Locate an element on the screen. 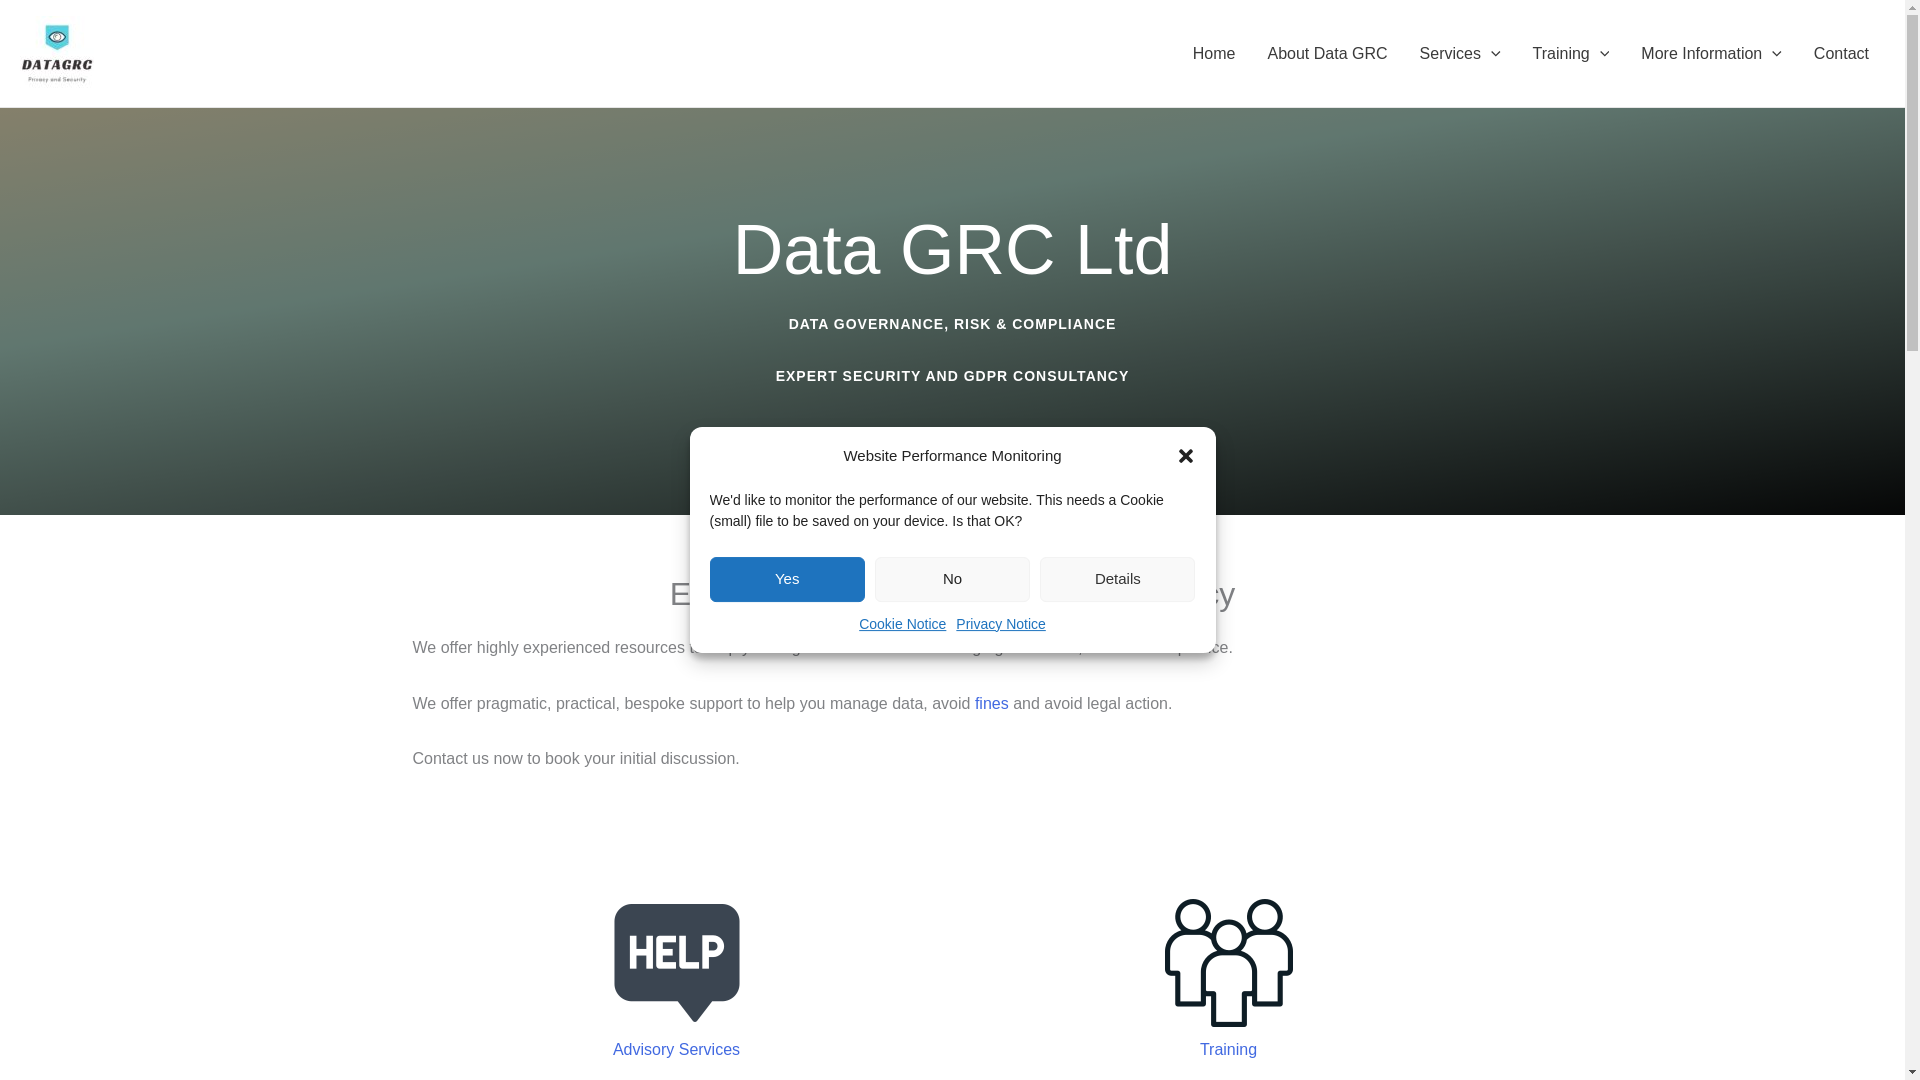 The height and width of the screenshot is (1080, 1920). More Information is located at coordinates (1710, 54).